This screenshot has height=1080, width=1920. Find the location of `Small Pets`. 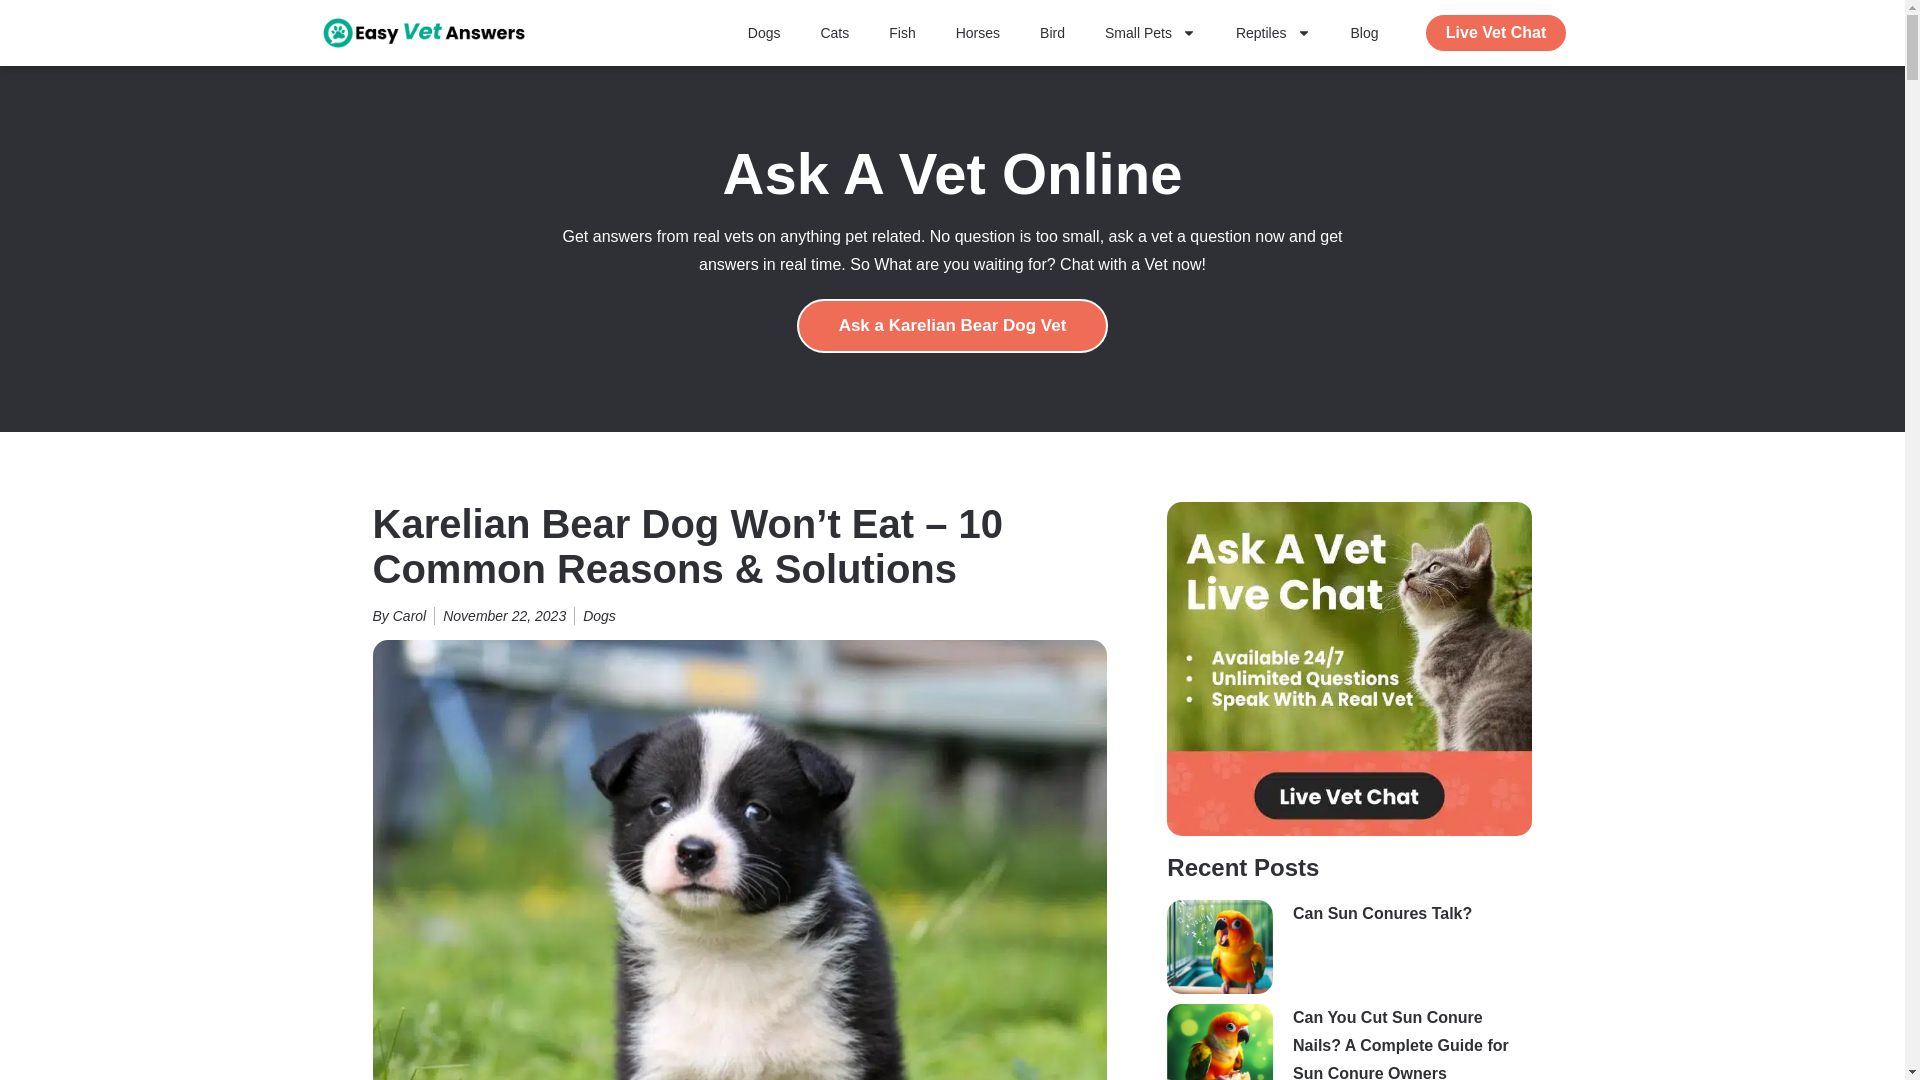

Small Pets is located at coordinates (1150, 32).